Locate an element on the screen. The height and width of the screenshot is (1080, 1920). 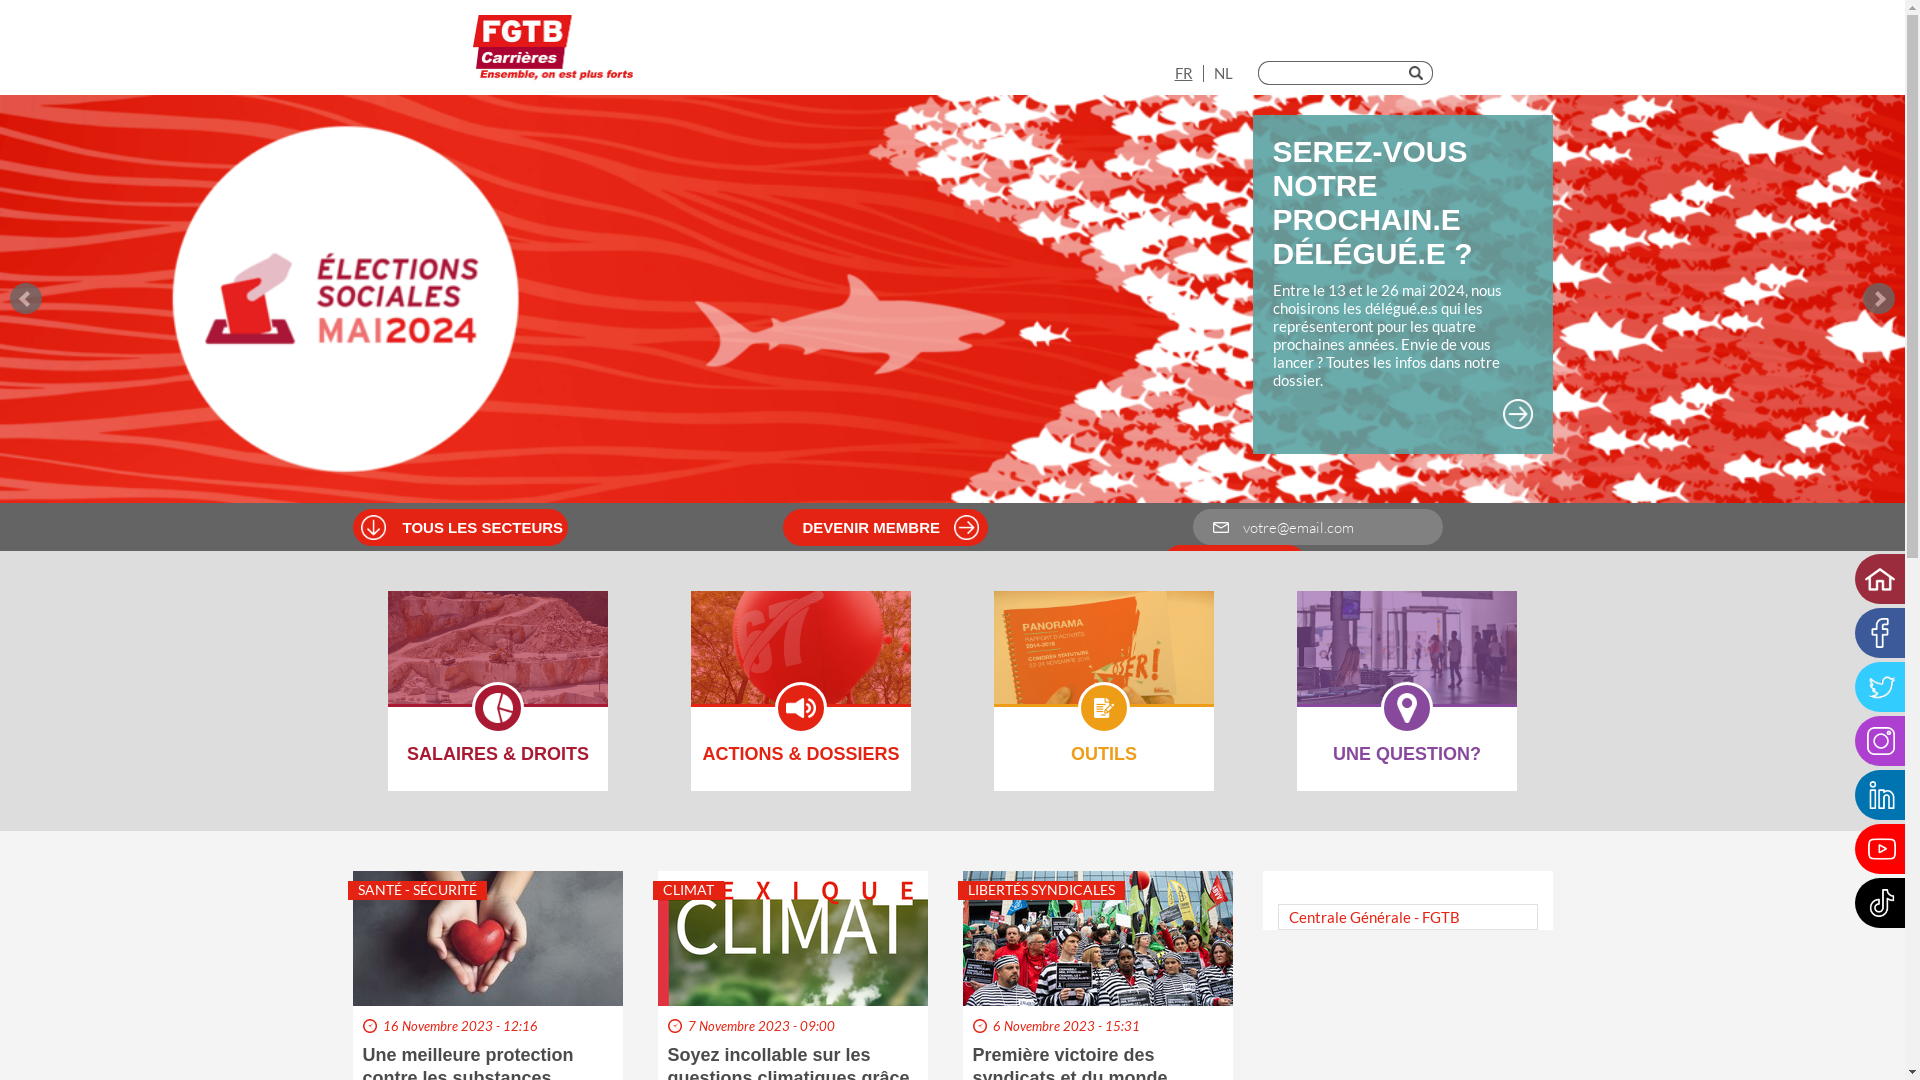
FR is located at coordinates (1183, 73).